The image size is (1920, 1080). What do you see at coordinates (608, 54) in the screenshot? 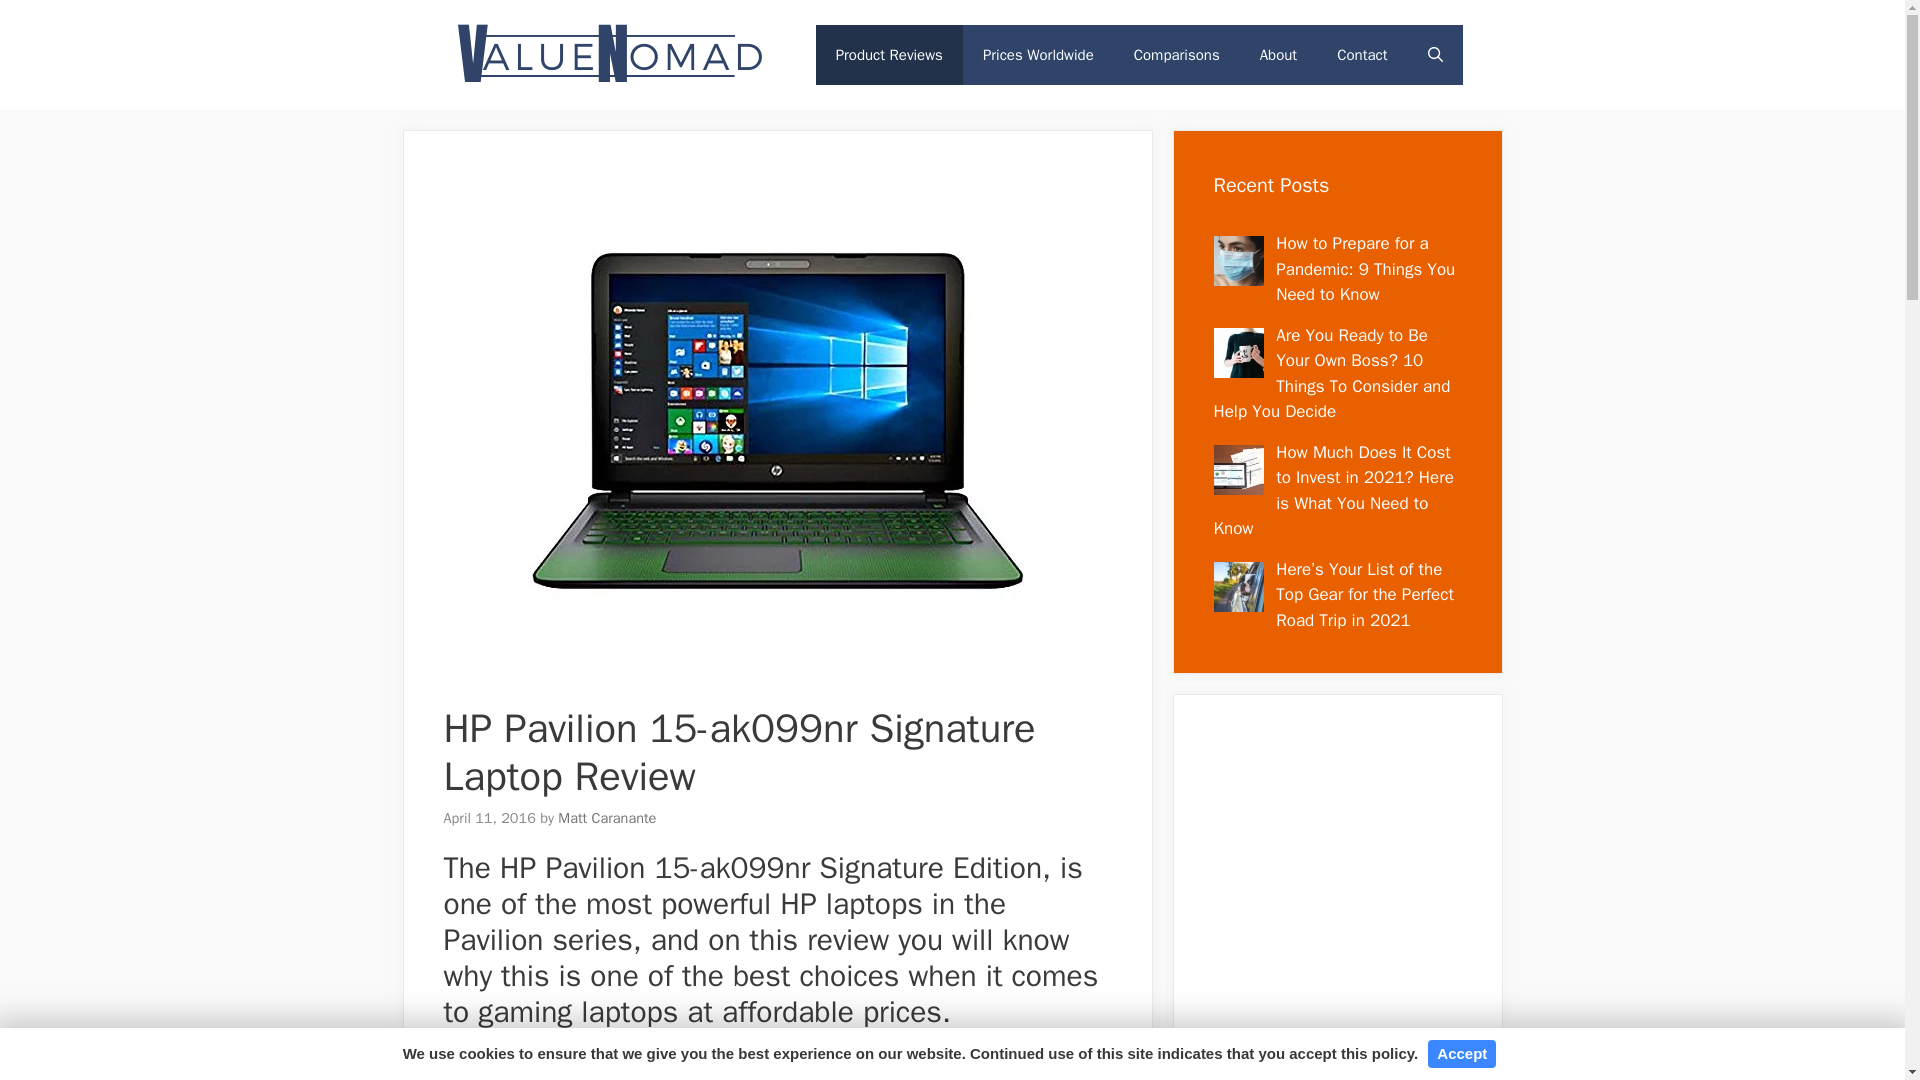
I see `Value Nomad` at bounding box center [608, 54].